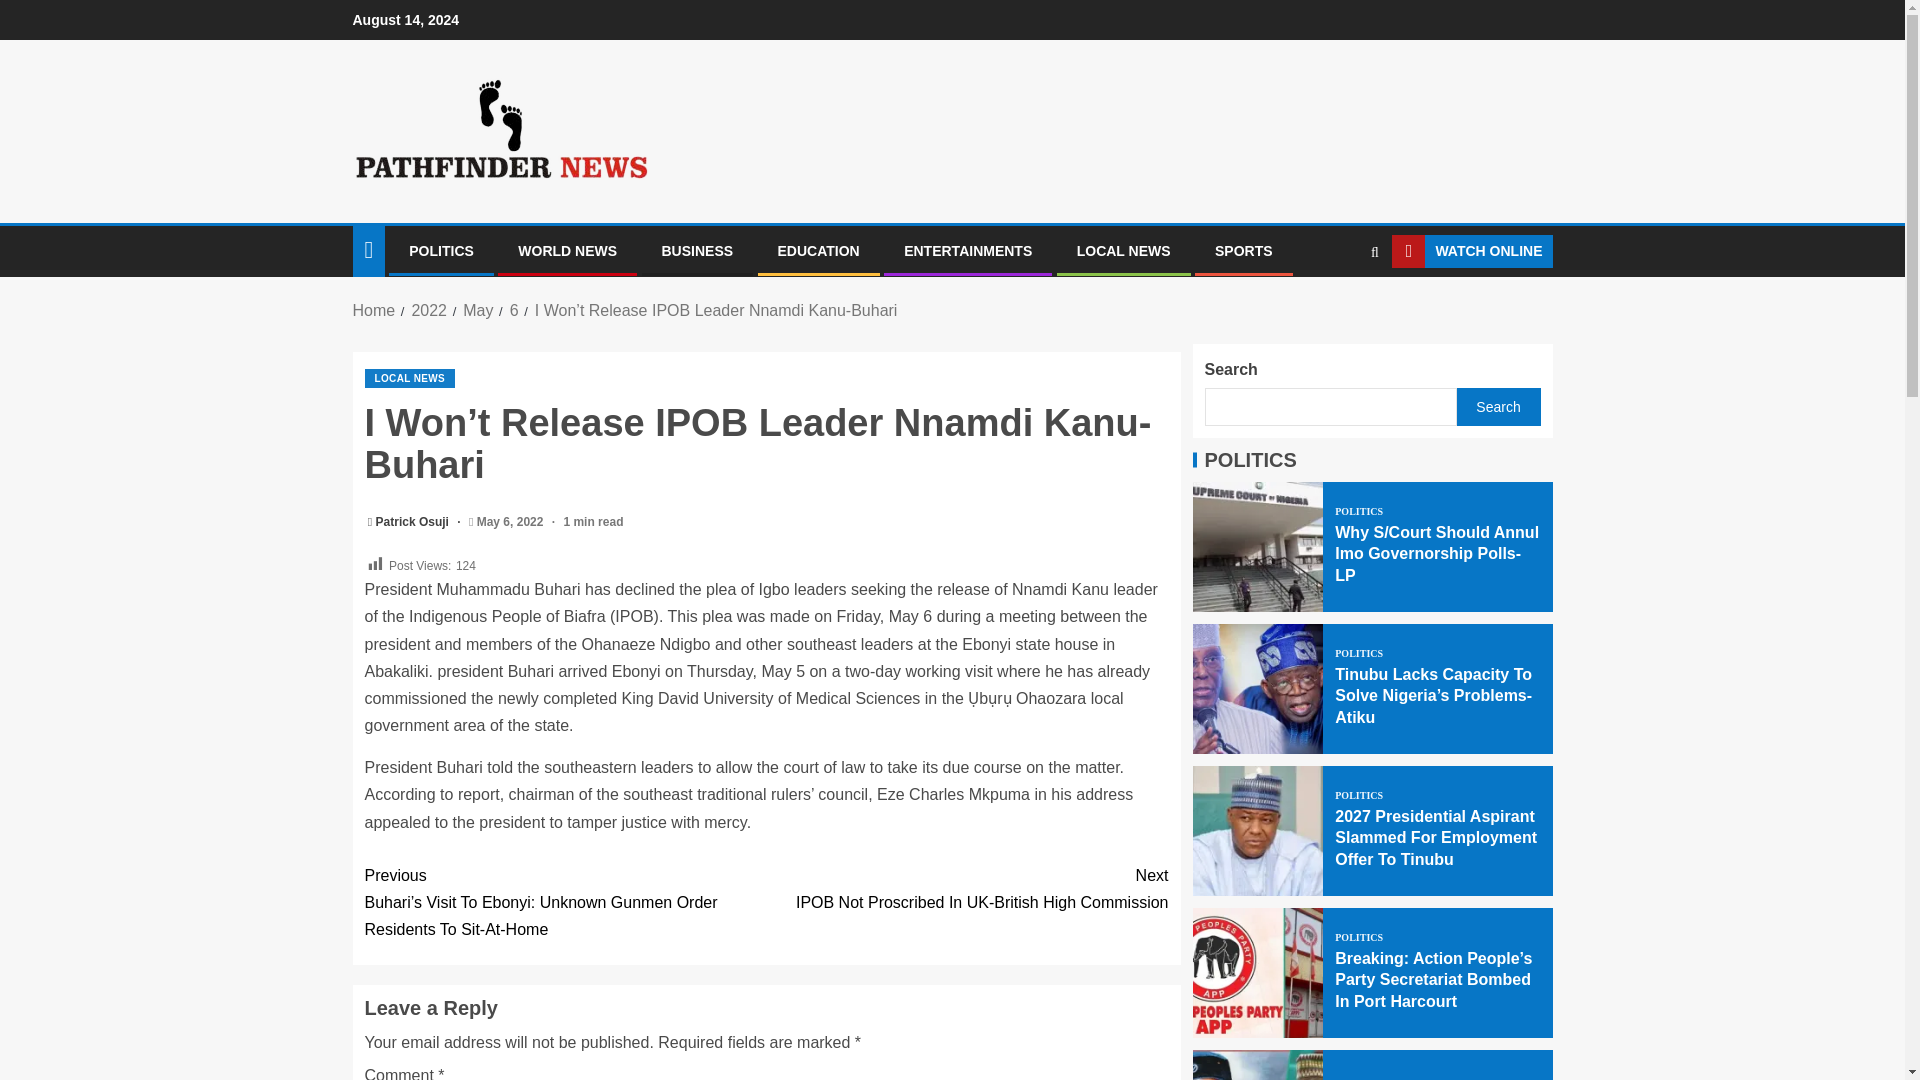 The height and width of the screenshot is (1080, 1920). I want to click on SPORTS, so click(1244, 251).